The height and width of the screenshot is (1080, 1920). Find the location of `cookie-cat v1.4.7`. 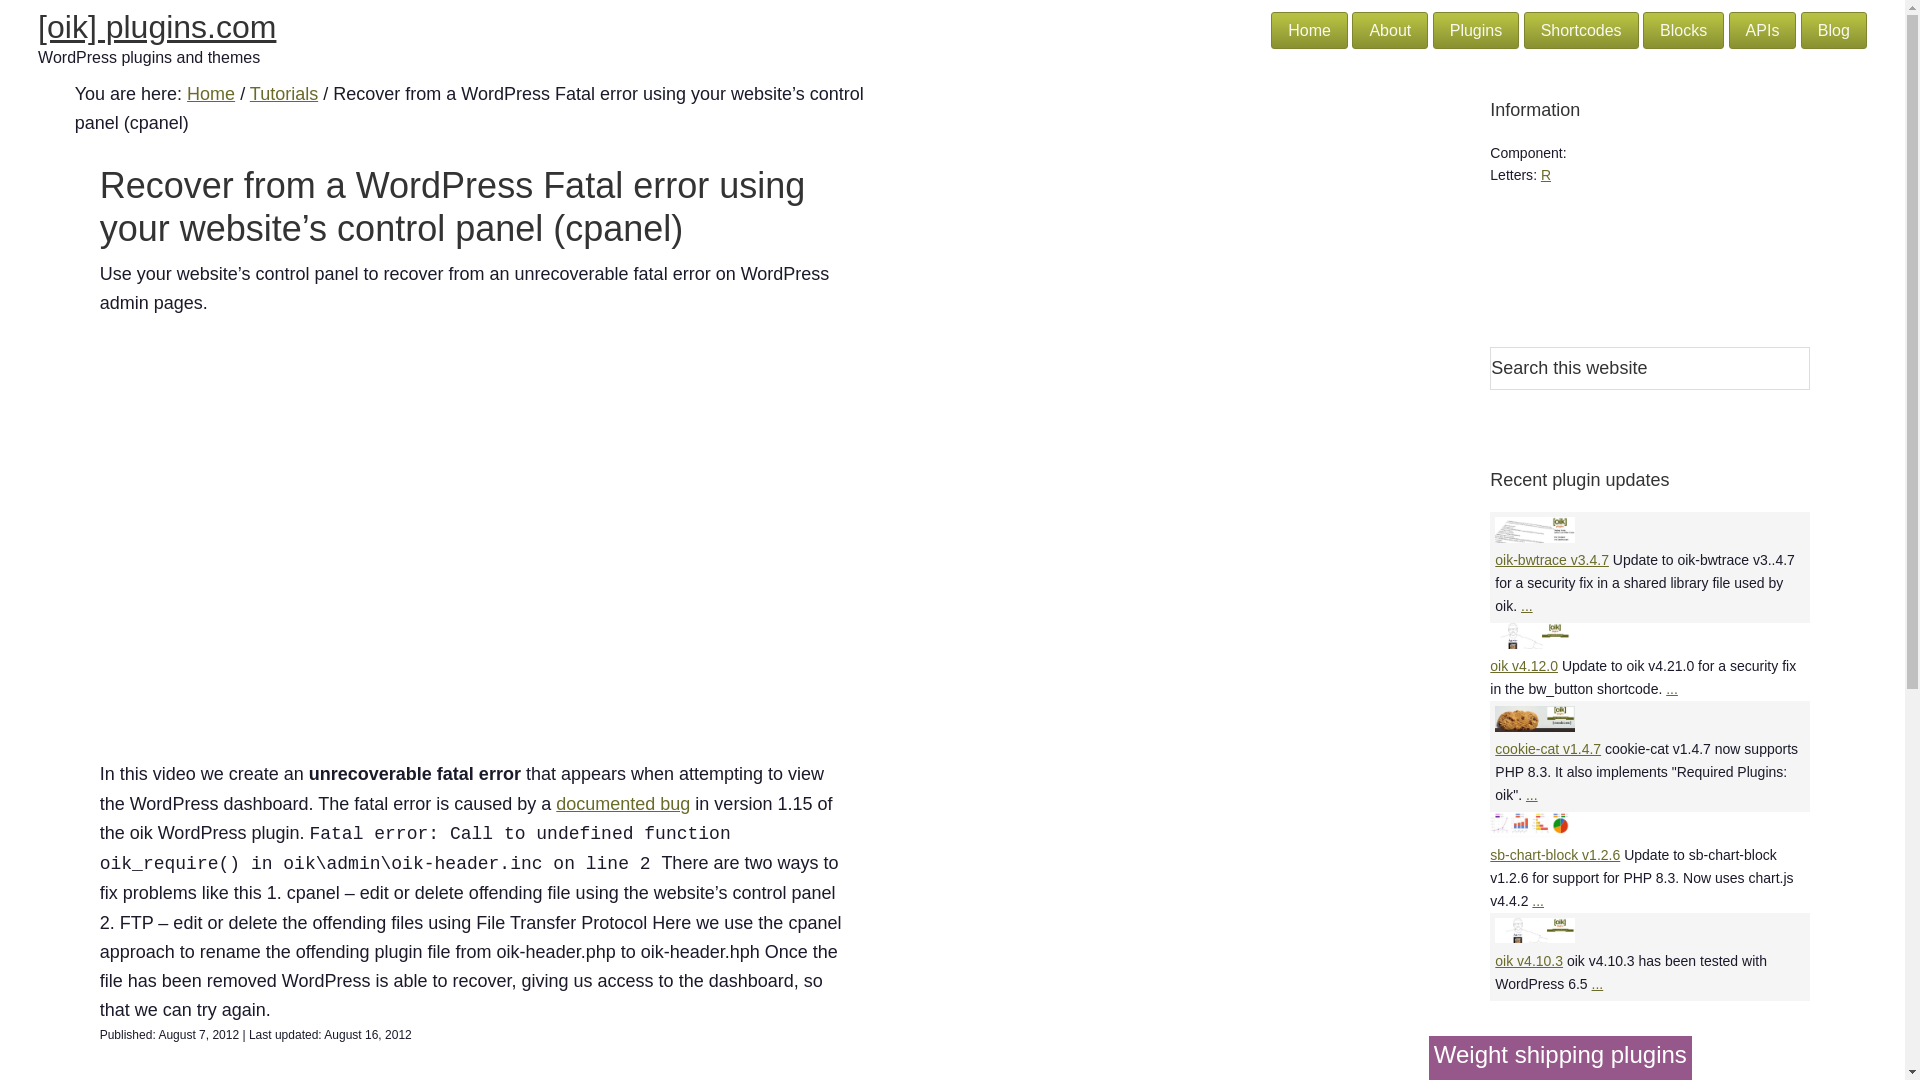

cookie-cat v1.4.7 is located at coordinates (1548, 748).